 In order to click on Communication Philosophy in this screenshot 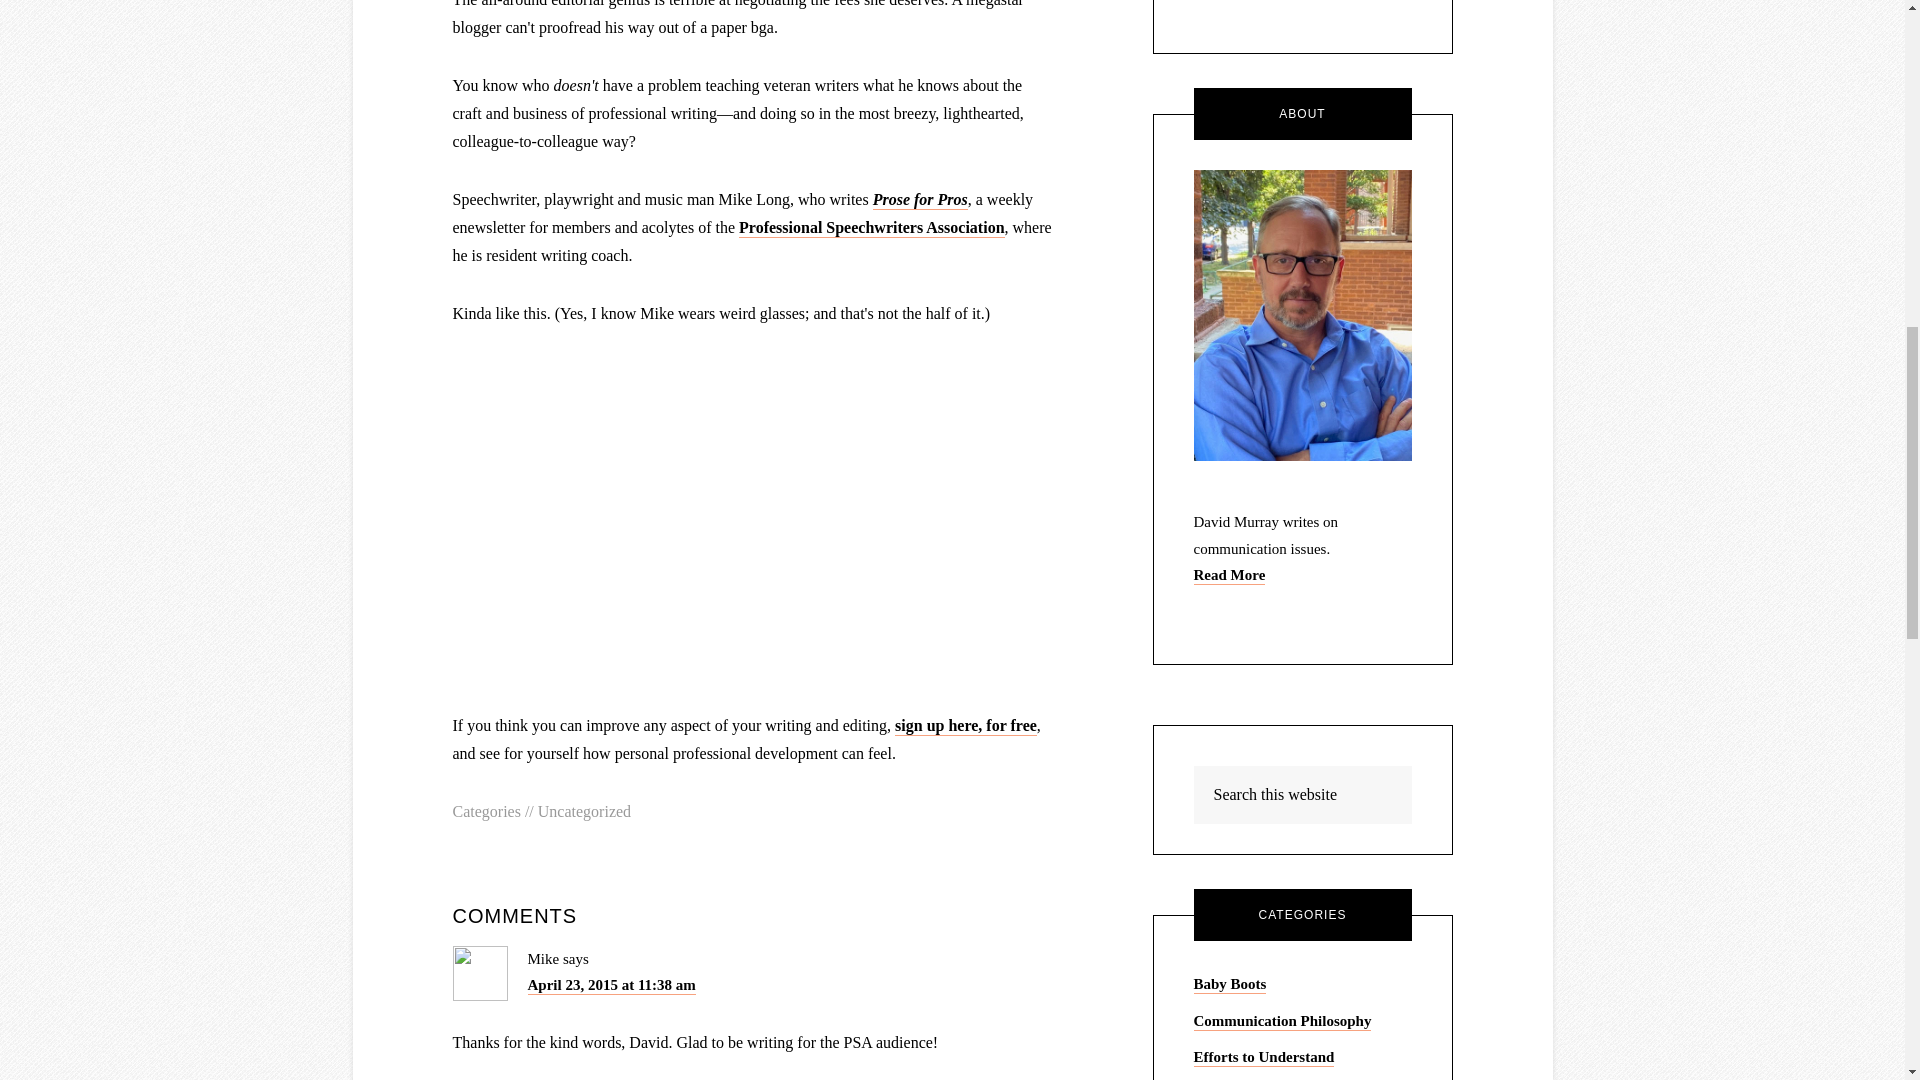, I will do `click(1283, 1022)`.